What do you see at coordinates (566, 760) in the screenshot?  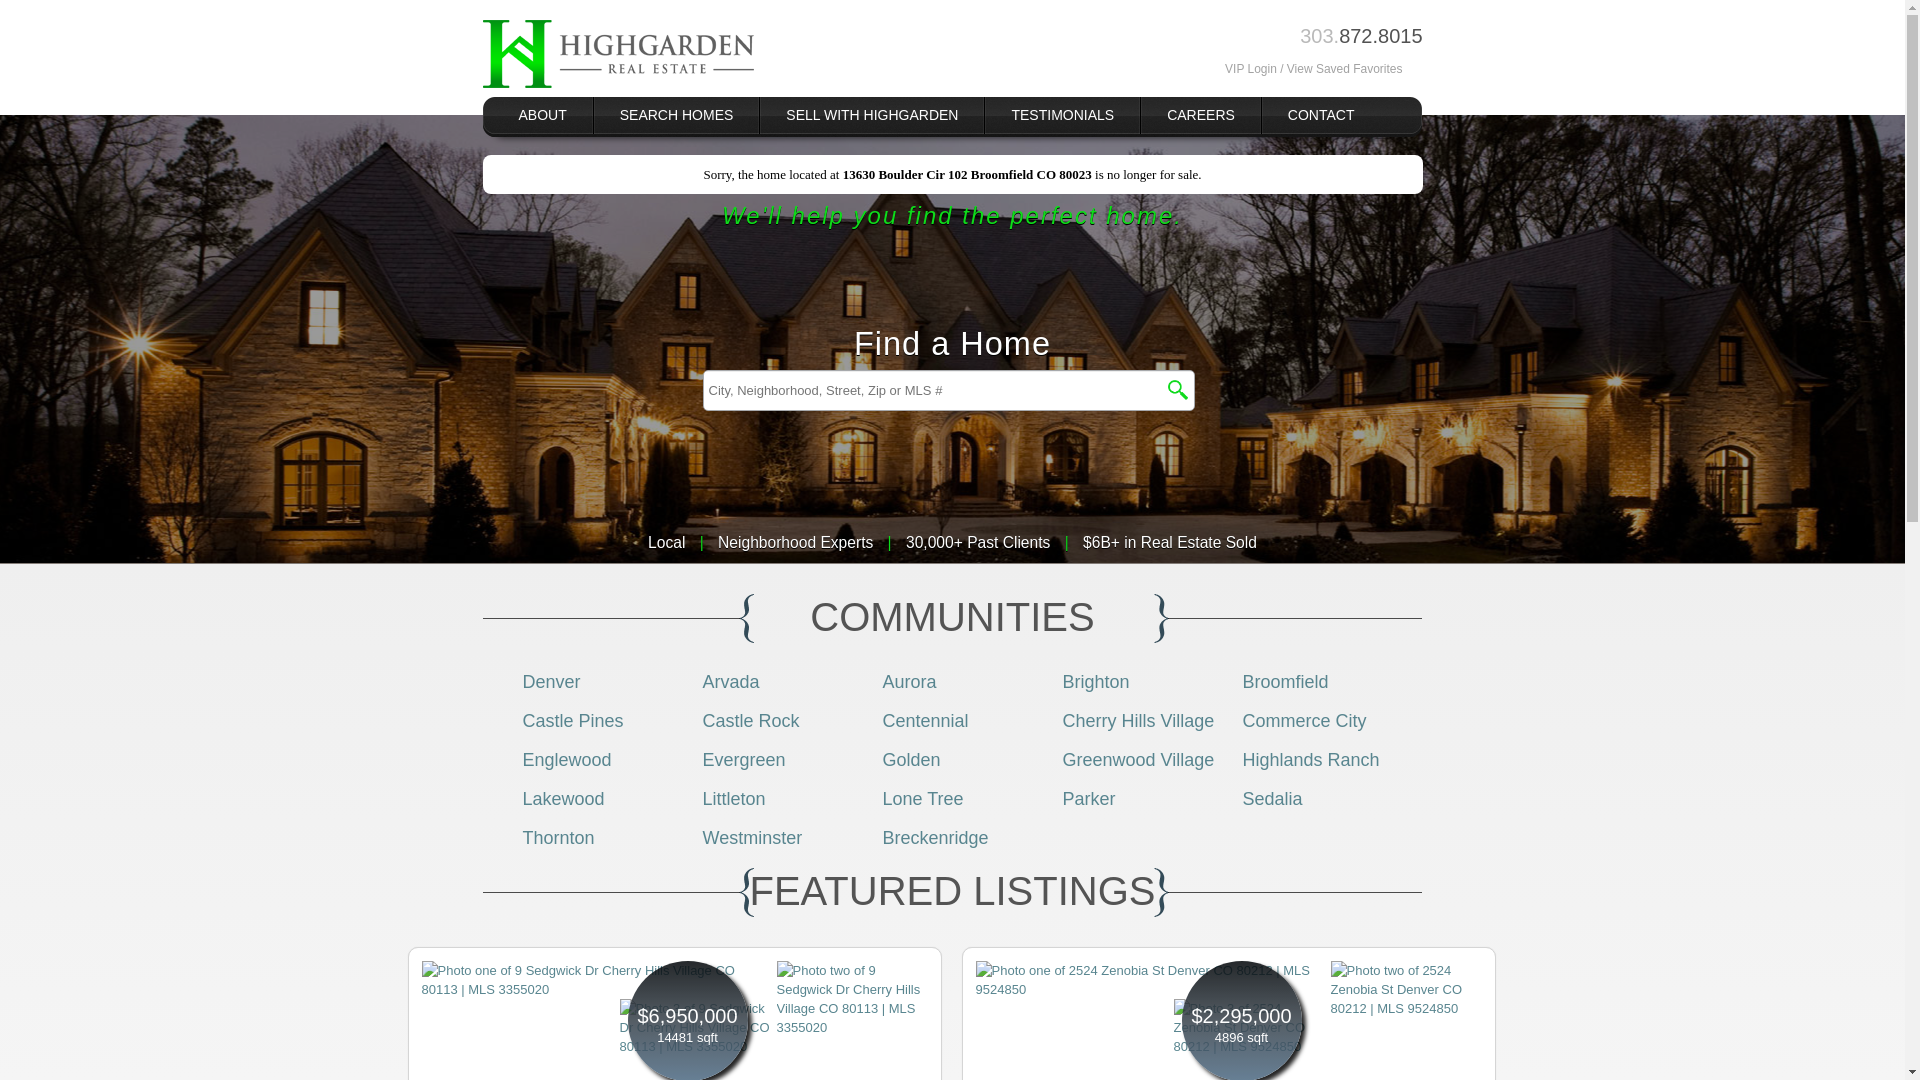 I see `Englewood` at bounding box center [566, 760].